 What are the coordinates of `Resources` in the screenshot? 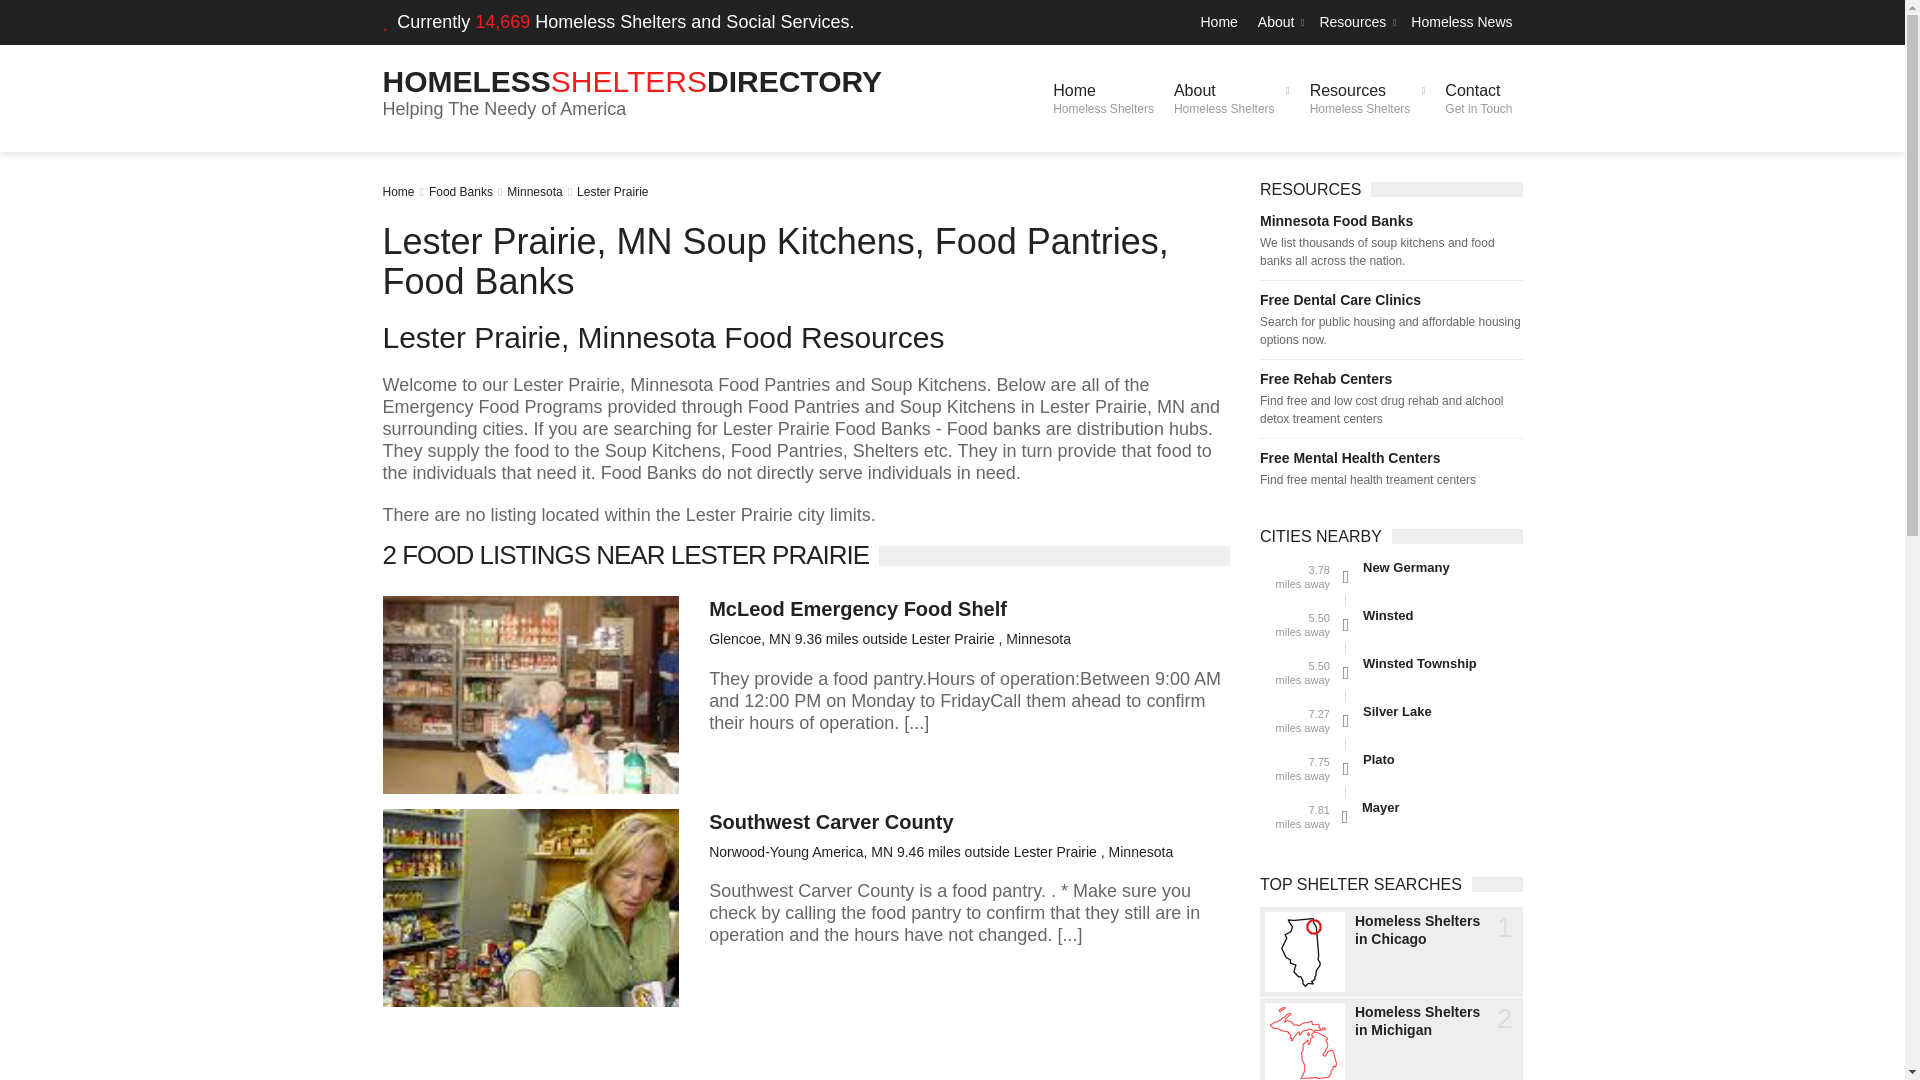 It's located at (1355, 22).